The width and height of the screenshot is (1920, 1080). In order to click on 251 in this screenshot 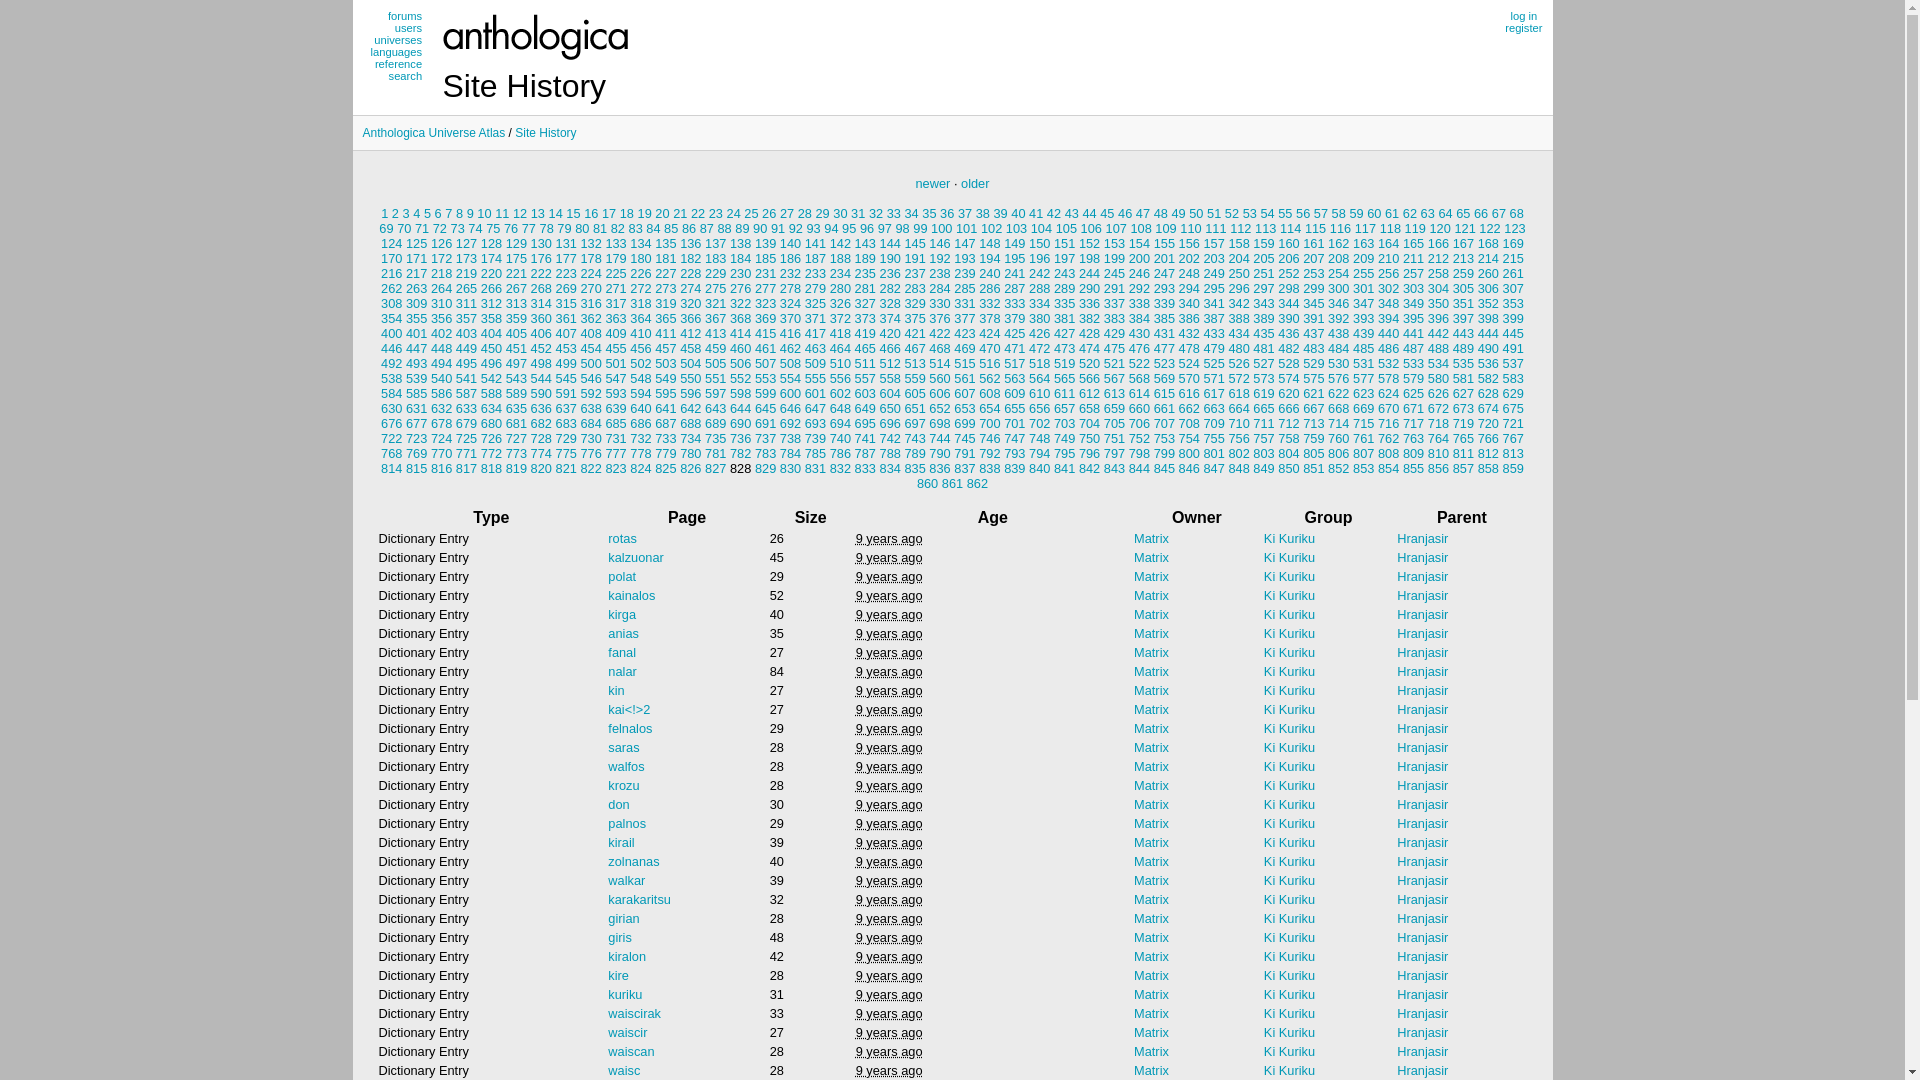, I will do `click(1264, 274)`.